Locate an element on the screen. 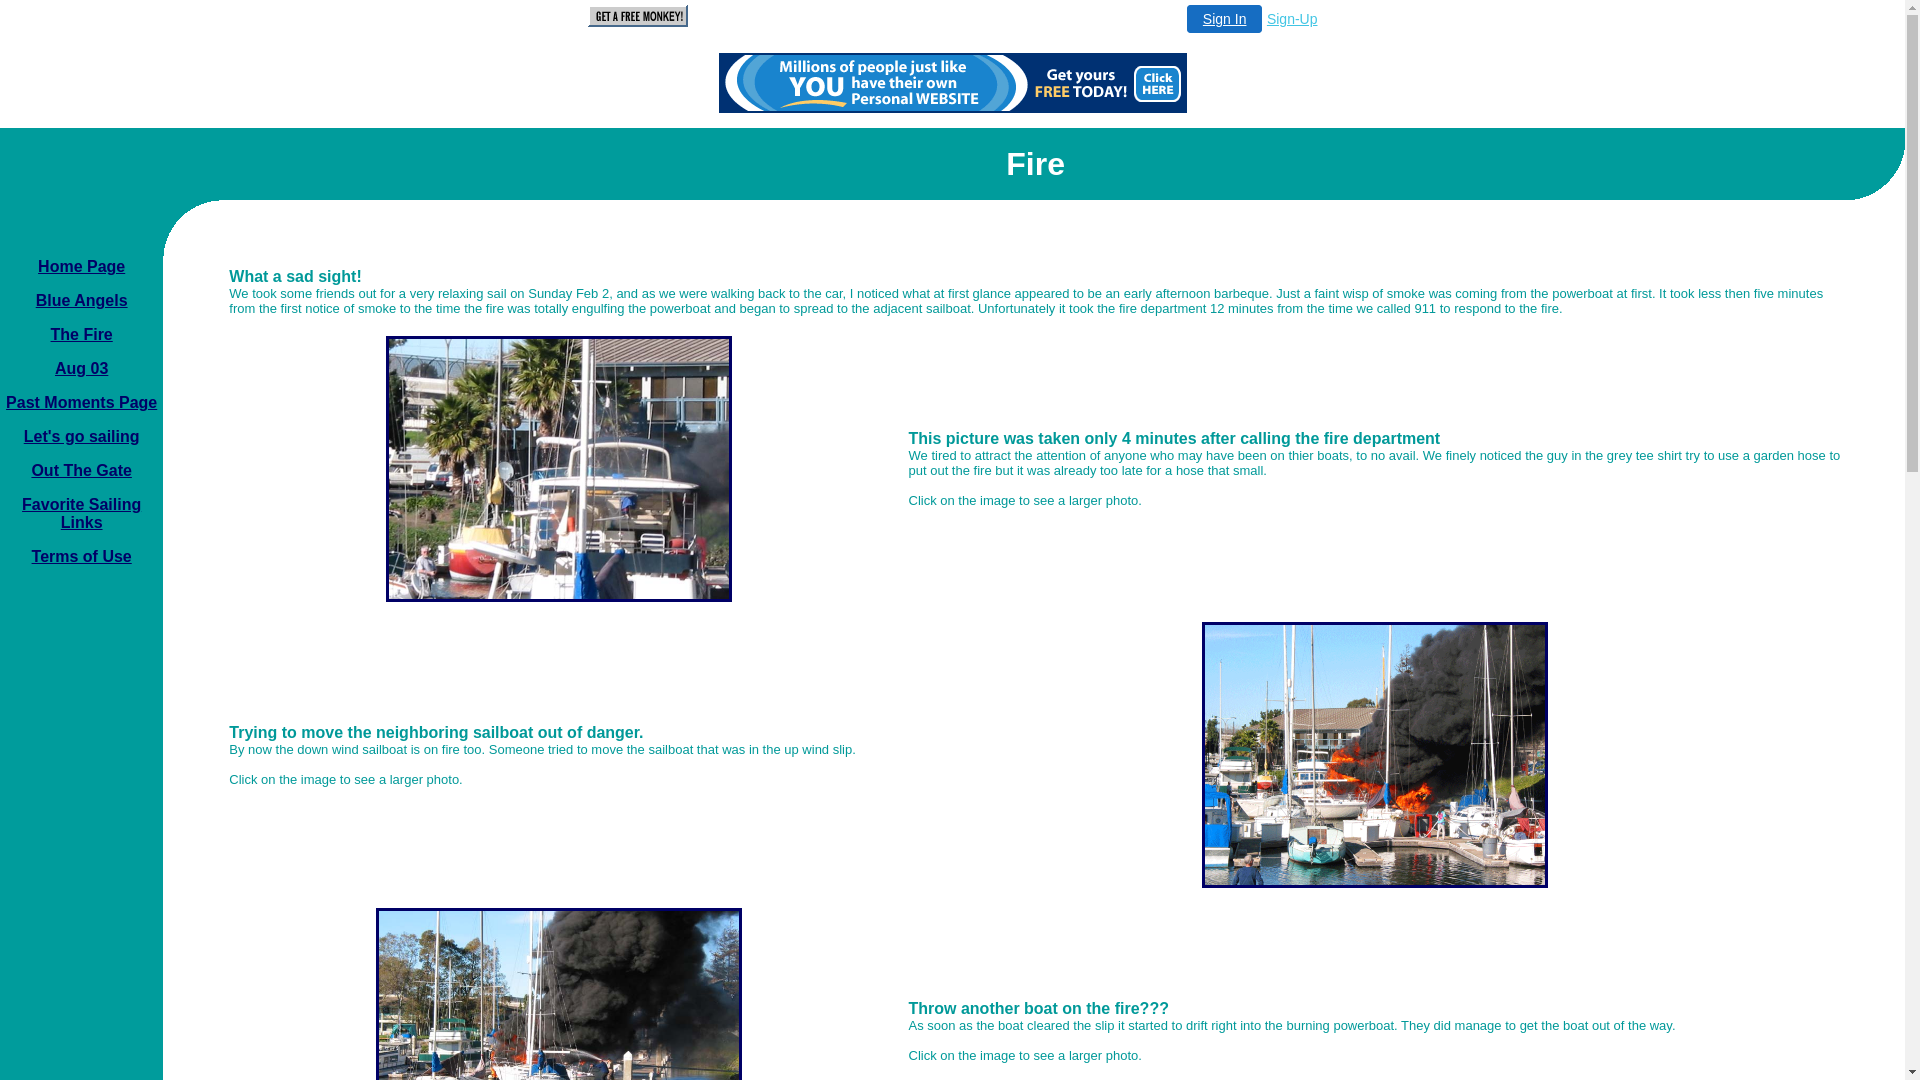  Aug 03 is located at coordinates (82, 368).